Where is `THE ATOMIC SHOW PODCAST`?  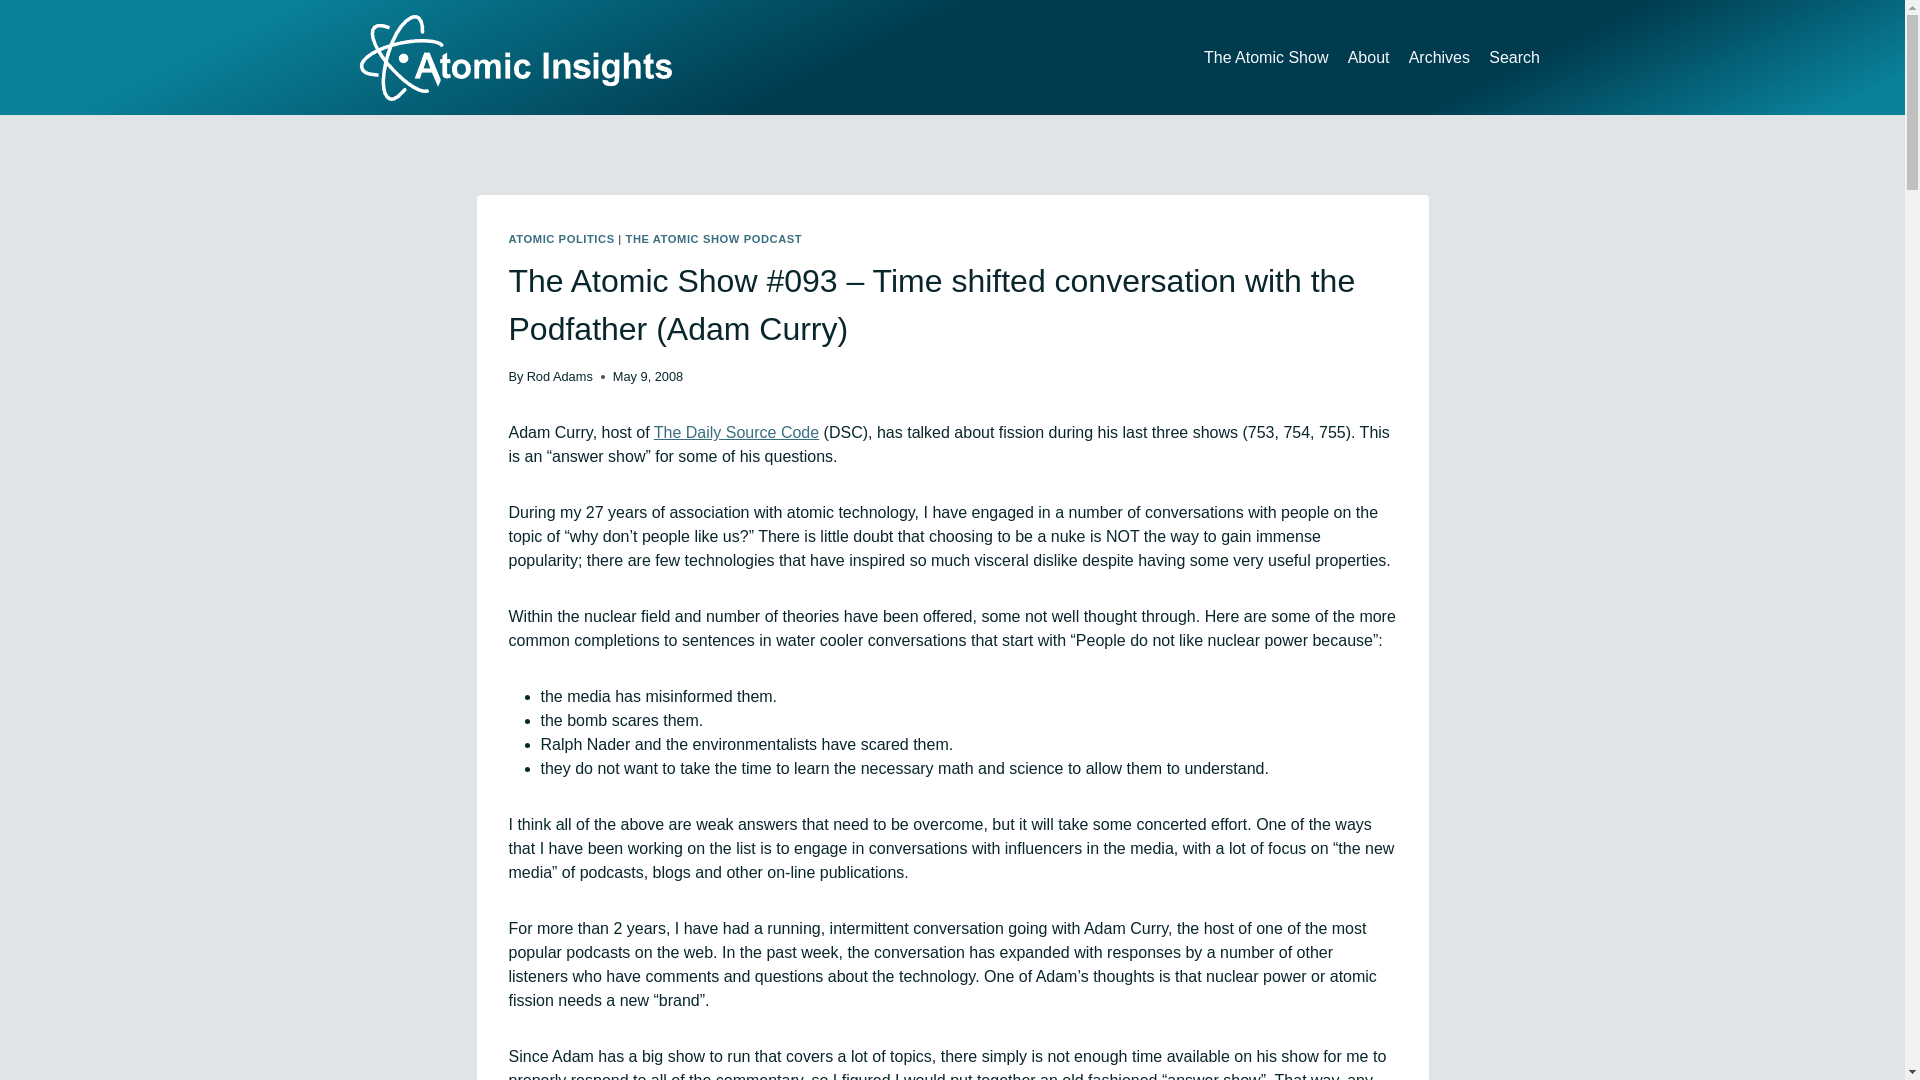 THE ATOMIC SHOW PODCAST is located at coordinates (714, 239).